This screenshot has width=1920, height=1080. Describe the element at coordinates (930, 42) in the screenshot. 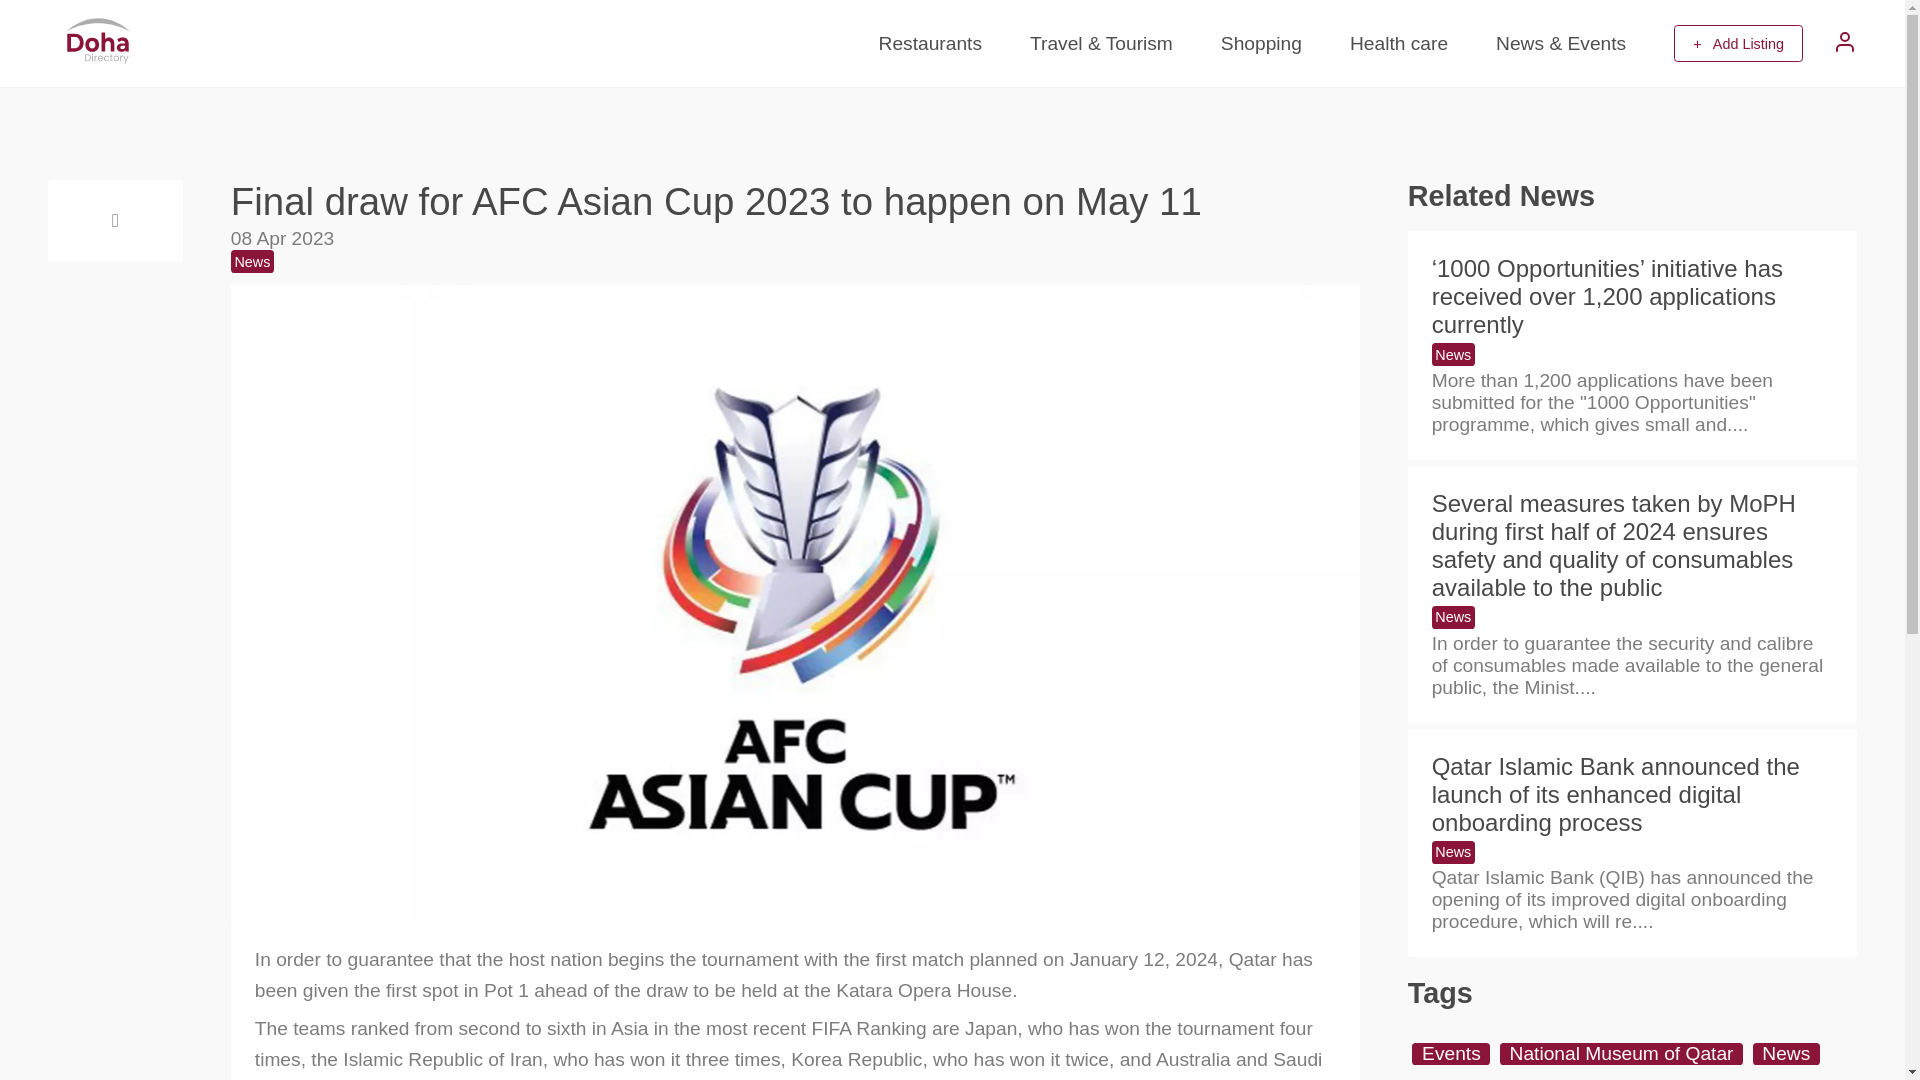

I see `Restaurants` at that location.